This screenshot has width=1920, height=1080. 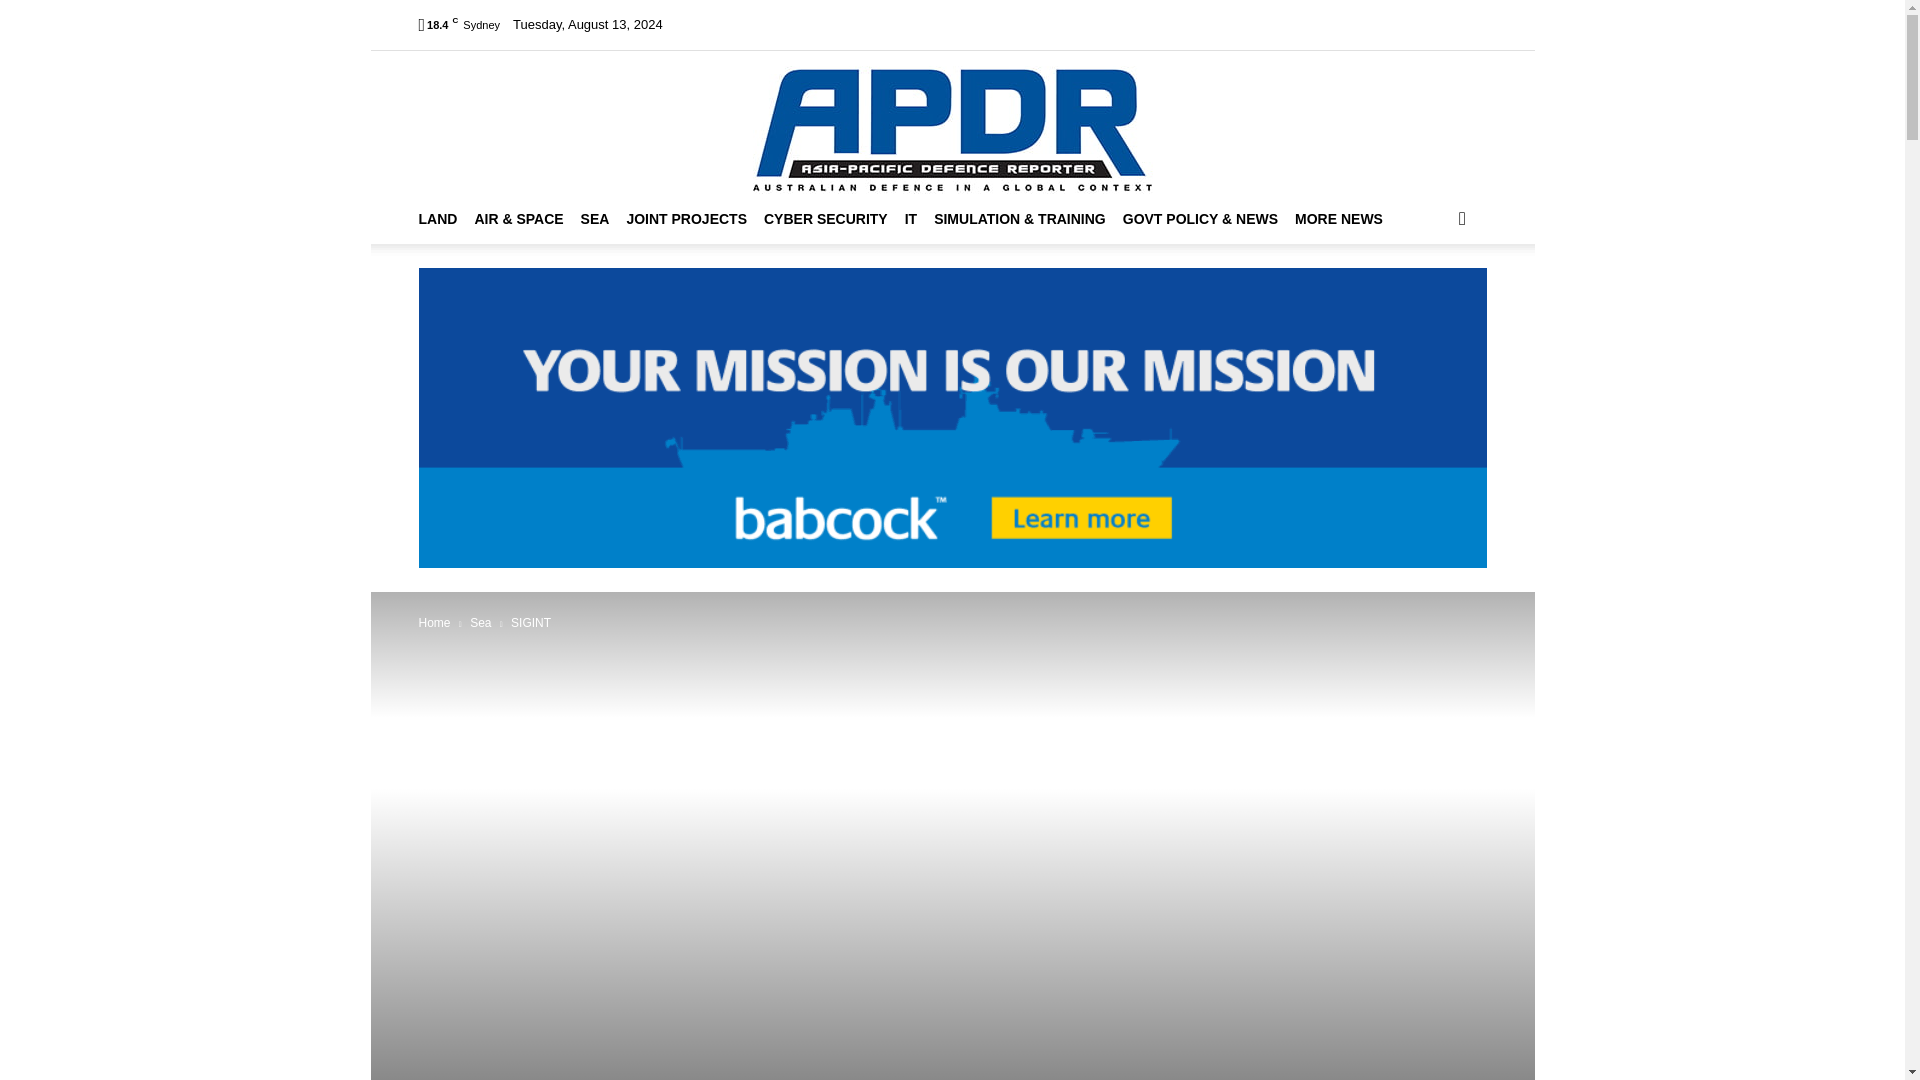 What do you see at coordinates (952, 122) in the screenshot?
I see `APDR` at bounding box center [952, 122].